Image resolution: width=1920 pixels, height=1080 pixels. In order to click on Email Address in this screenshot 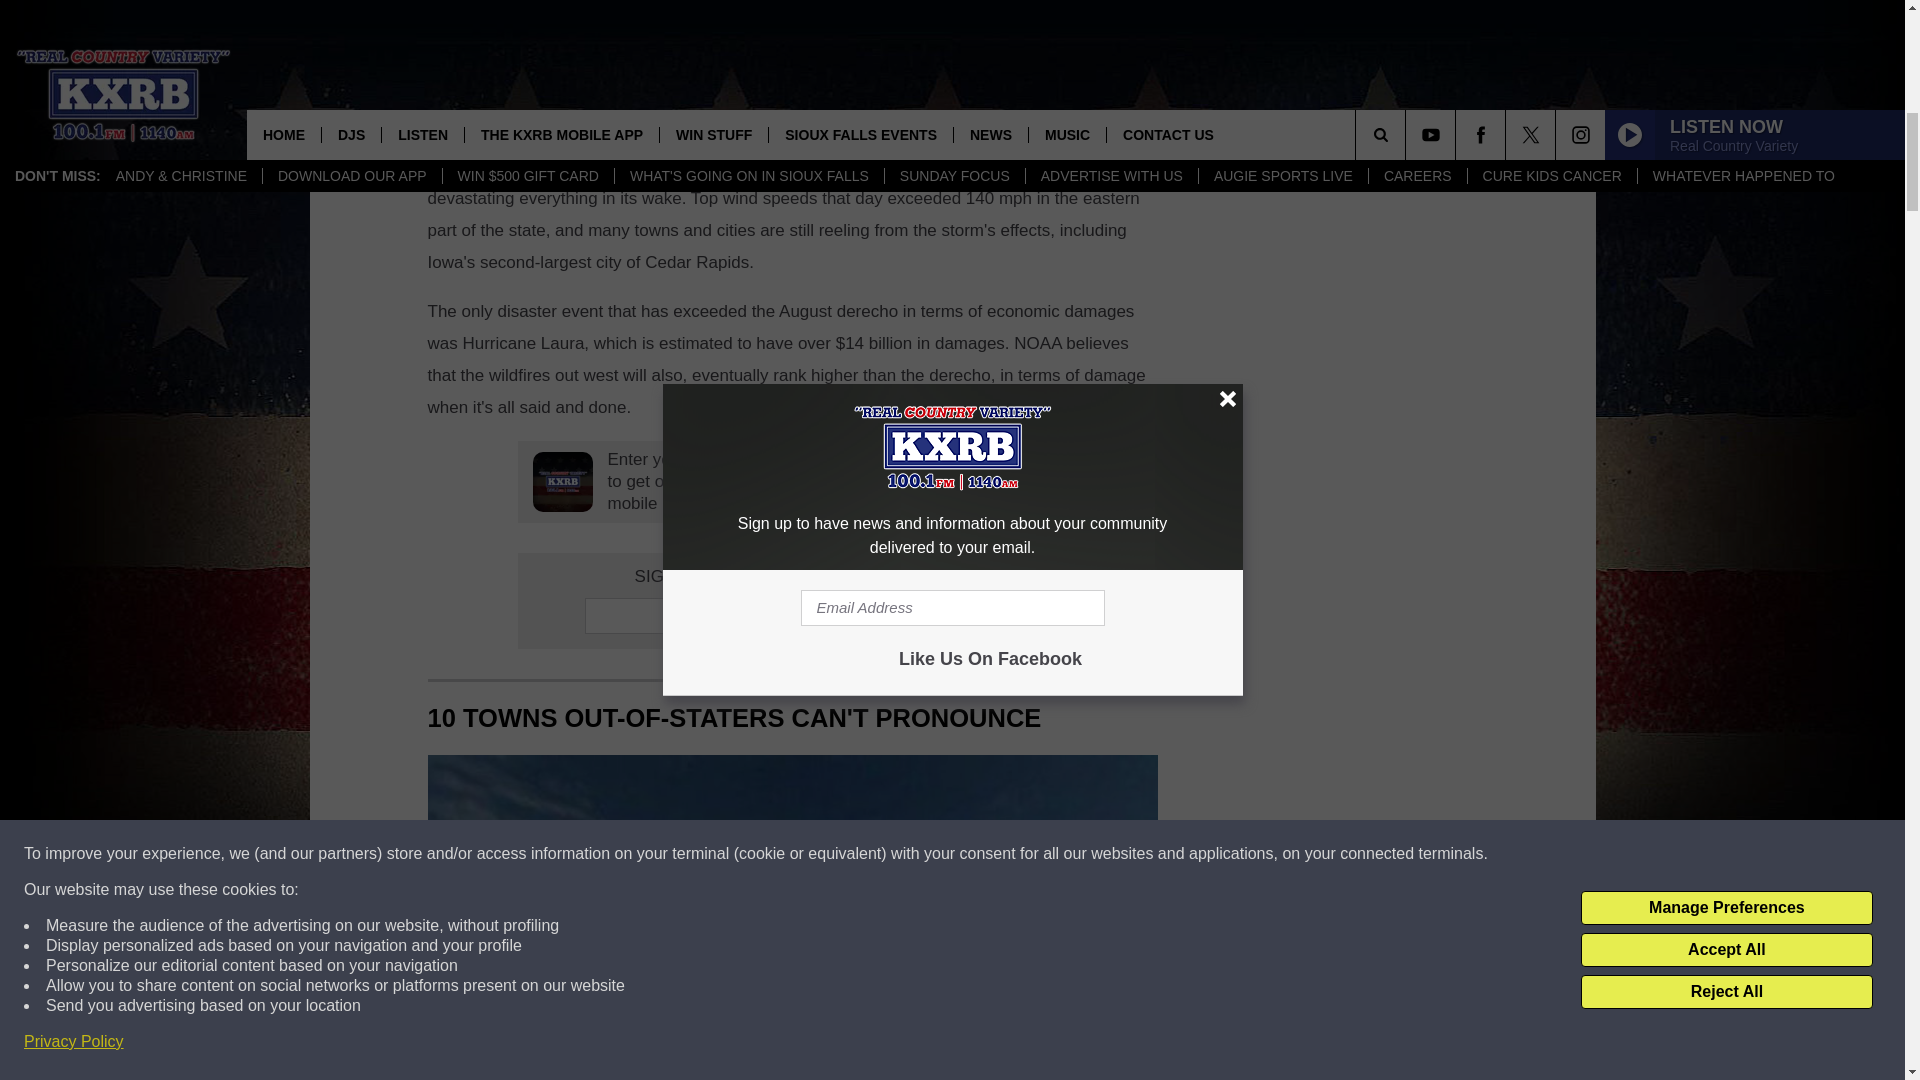, I will do `click(792, 616)`.